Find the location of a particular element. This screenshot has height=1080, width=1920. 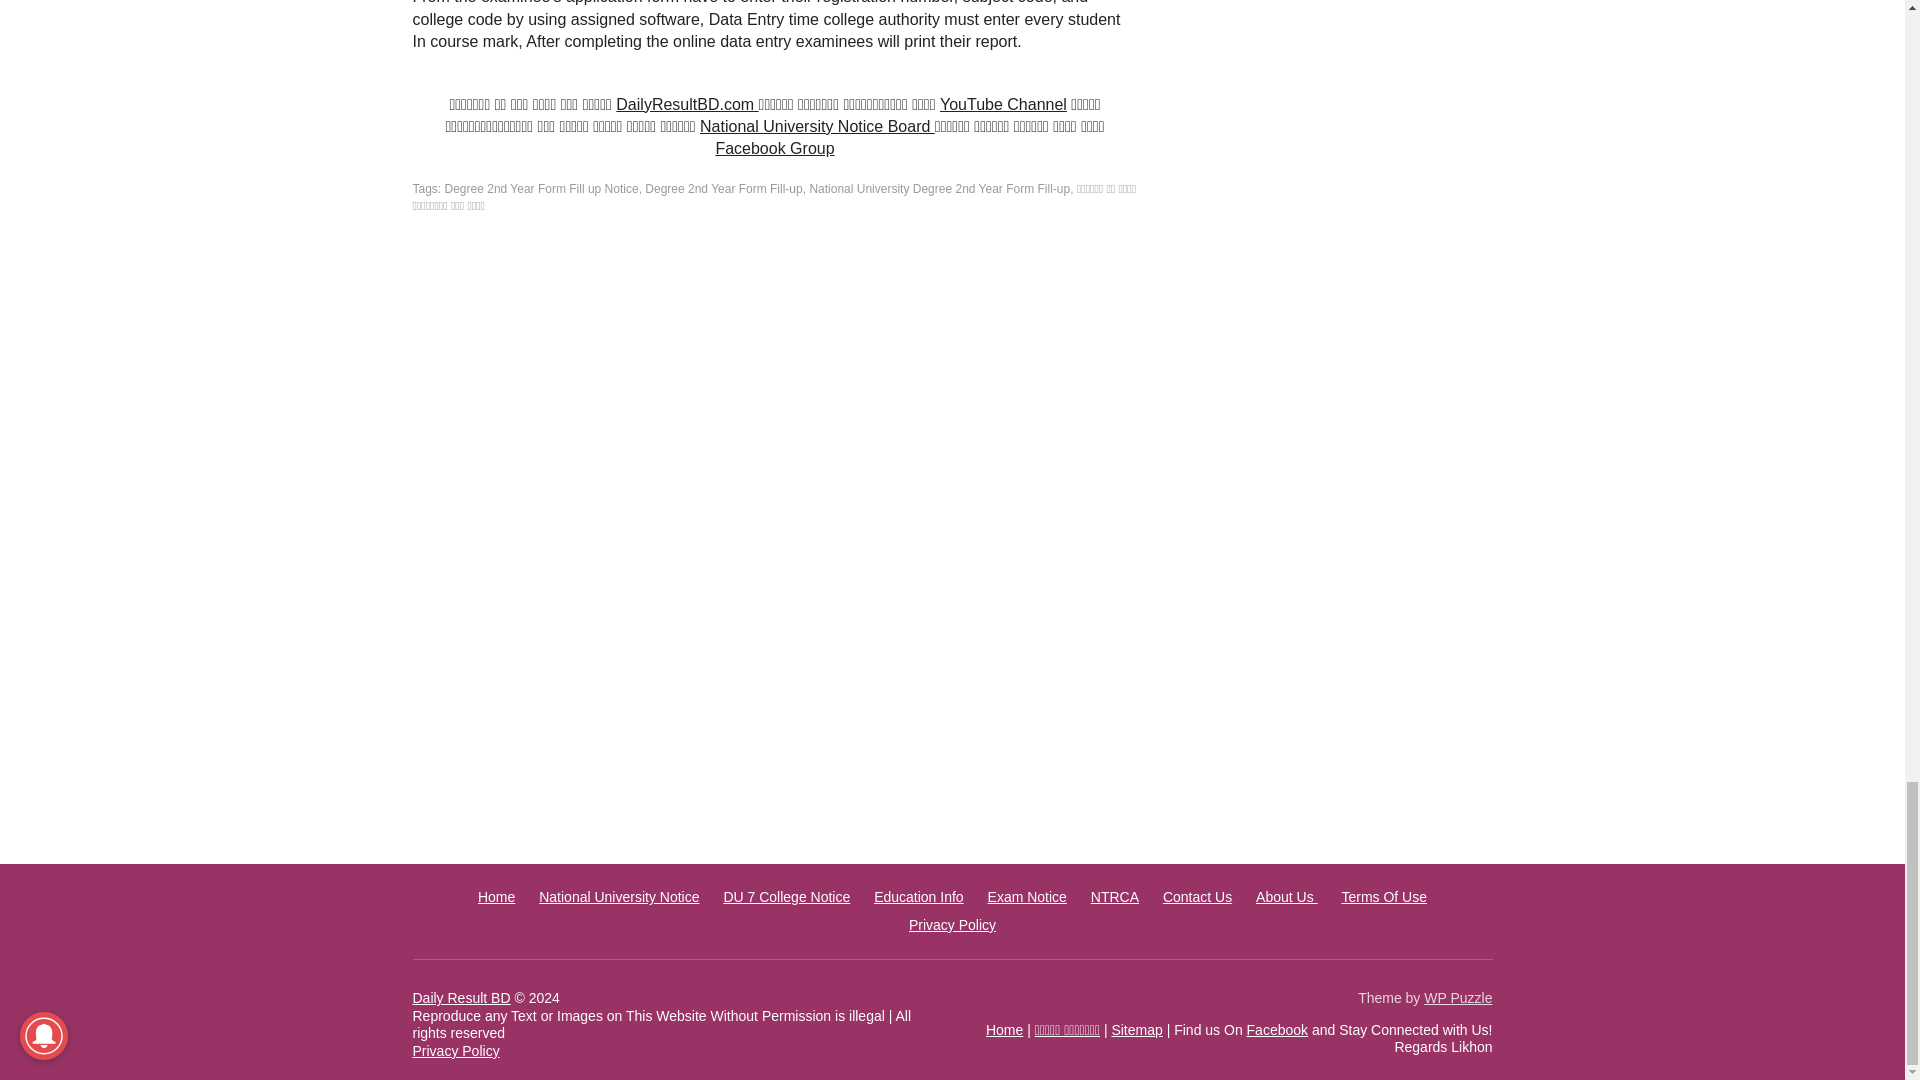

Degree 2nd Year Form Fill up Notice is located at coordinates (542, 188).